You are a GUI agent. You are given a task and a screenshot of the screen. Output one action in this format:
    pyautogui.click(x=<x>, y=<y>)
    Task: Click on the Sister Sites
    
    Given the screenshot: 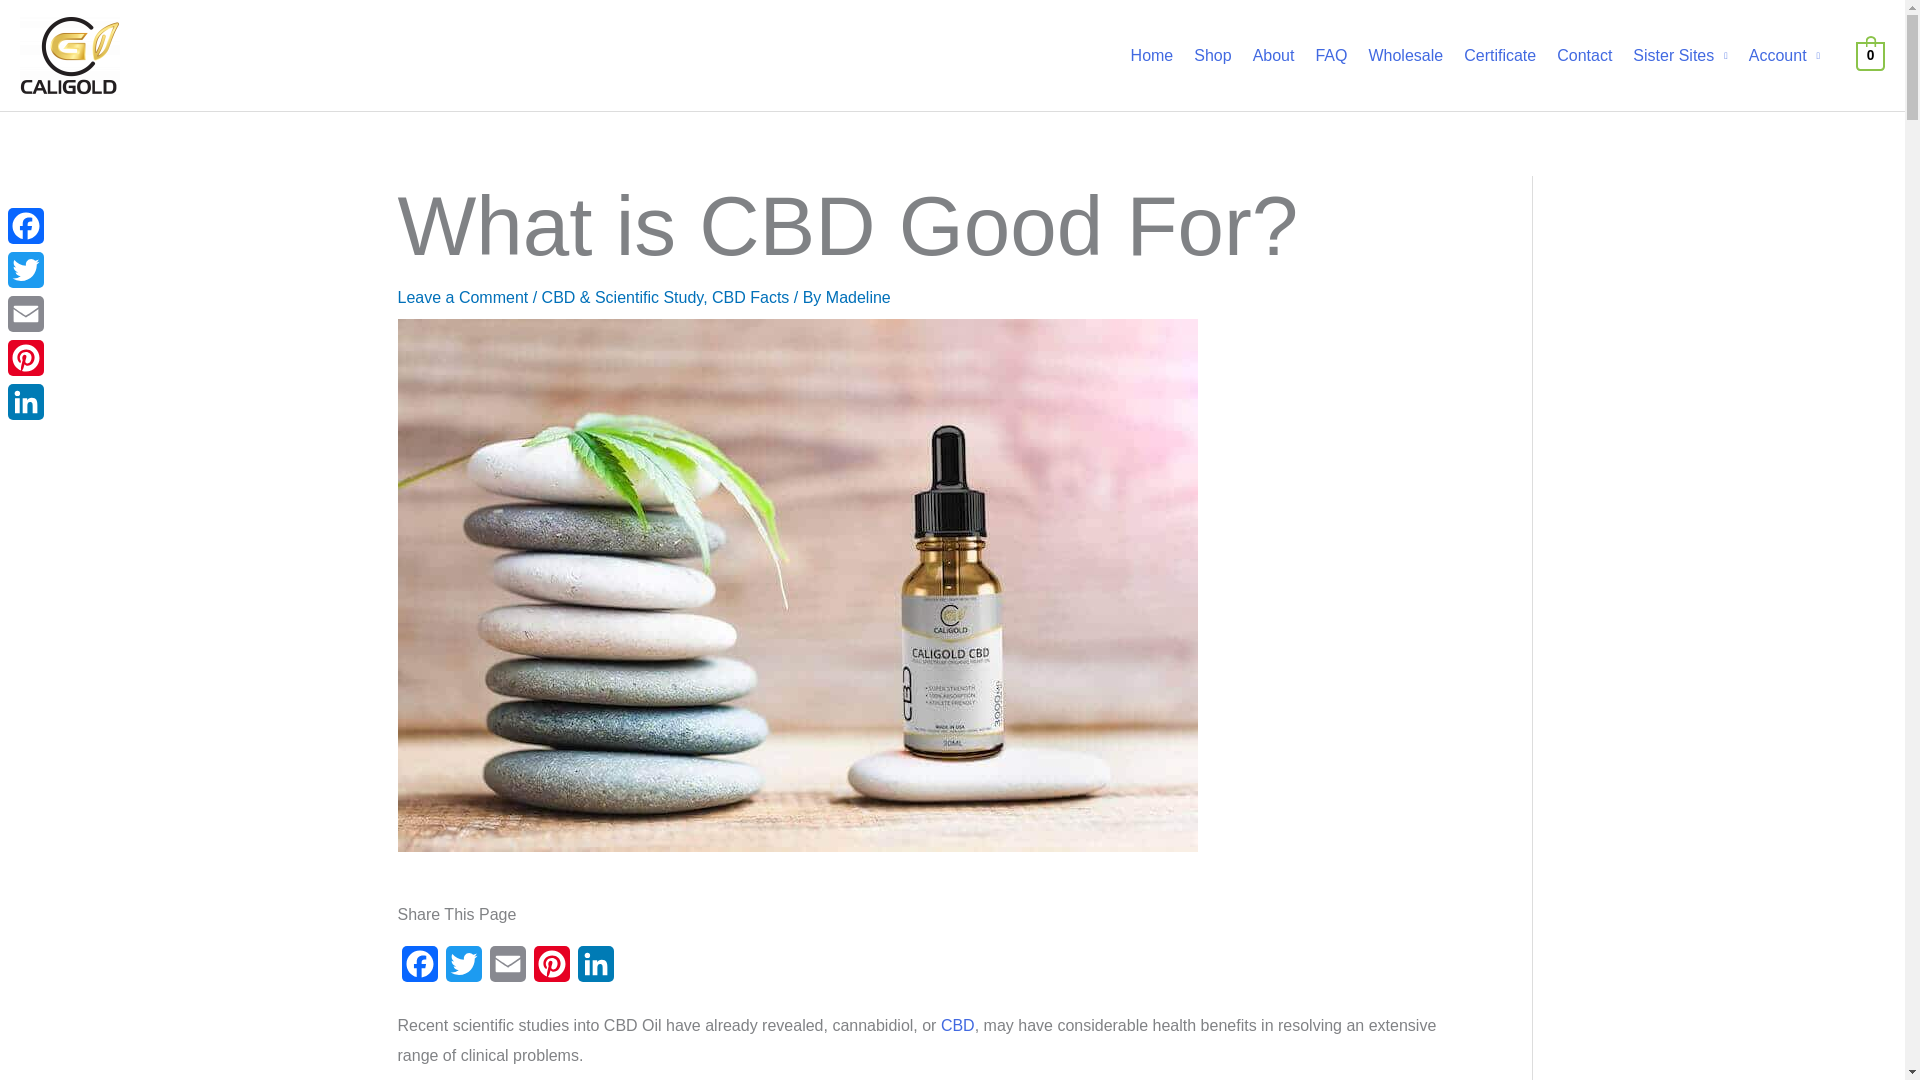 What is the action you would take?
    pyautogui.click(x=1686, y=54)
    